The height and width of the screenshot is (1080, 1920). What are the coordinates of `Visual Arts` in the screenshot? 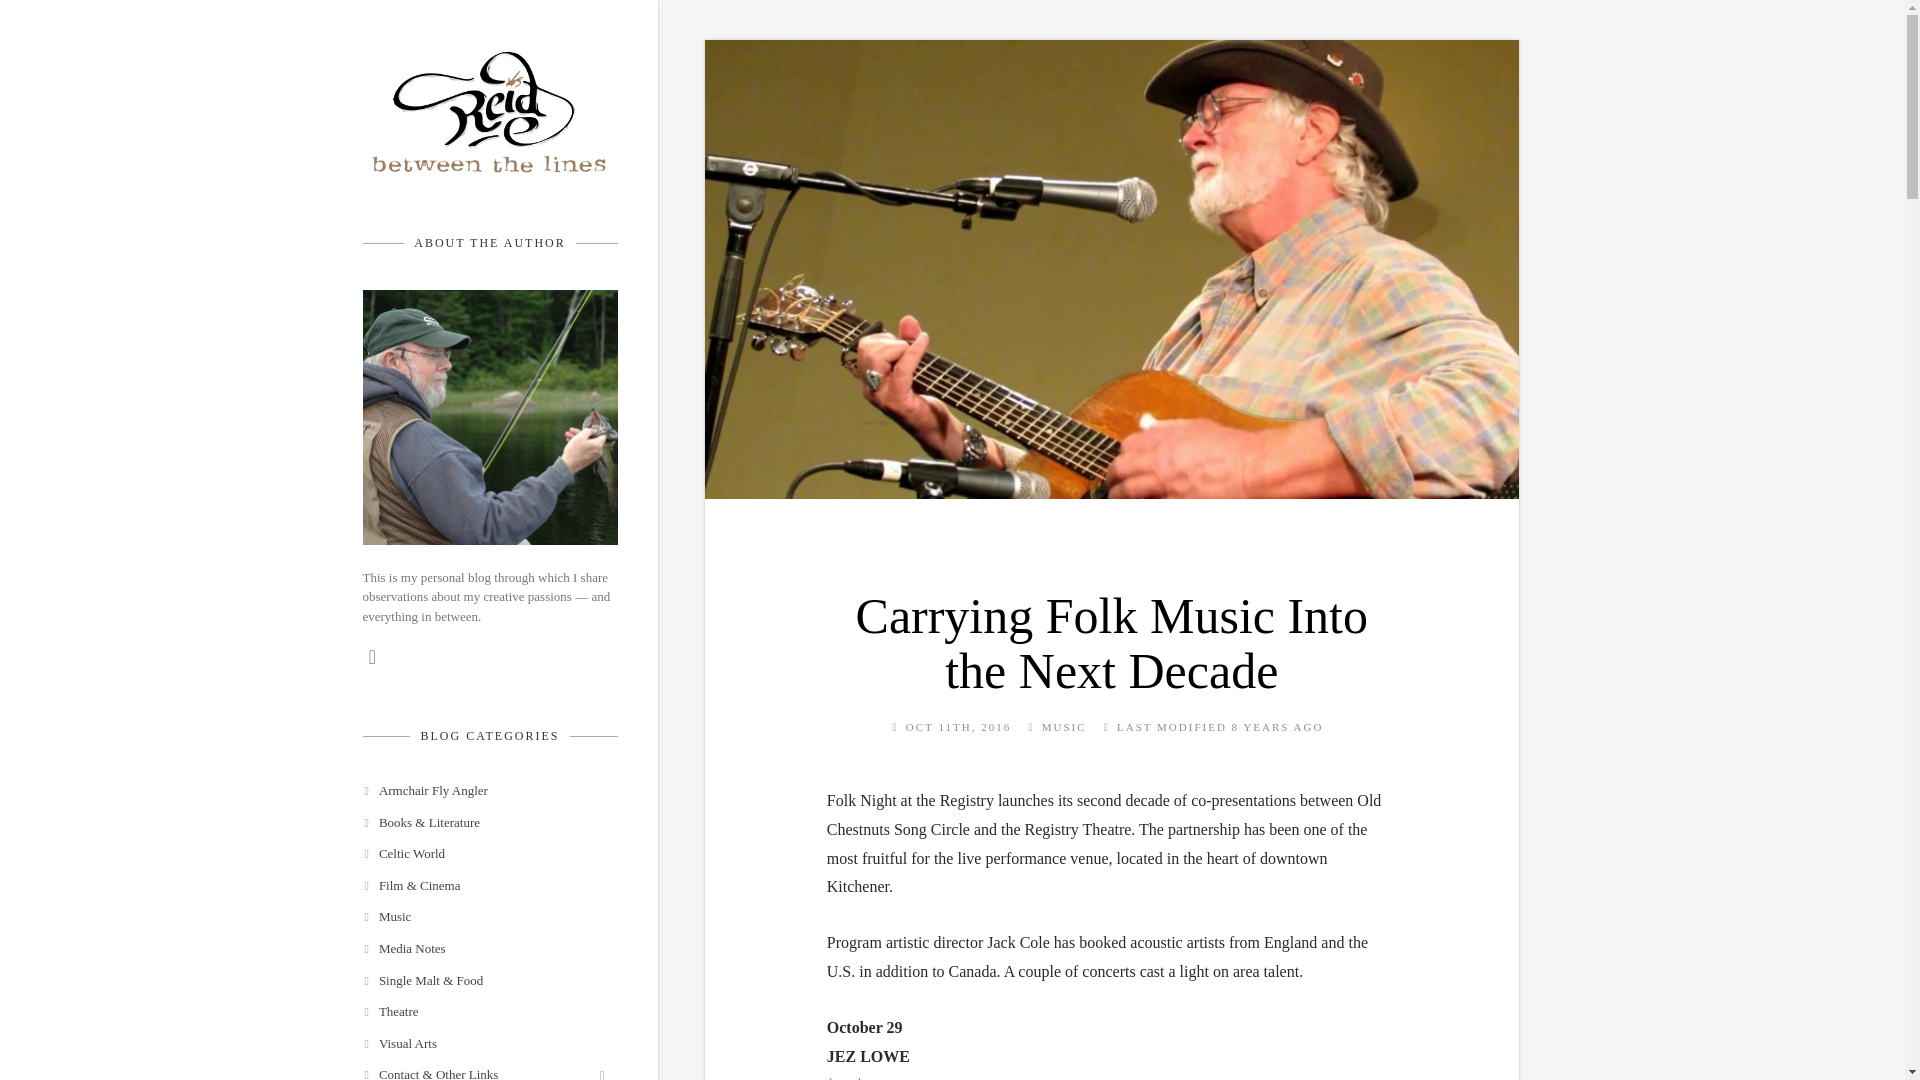 It's located at (470, 1052).